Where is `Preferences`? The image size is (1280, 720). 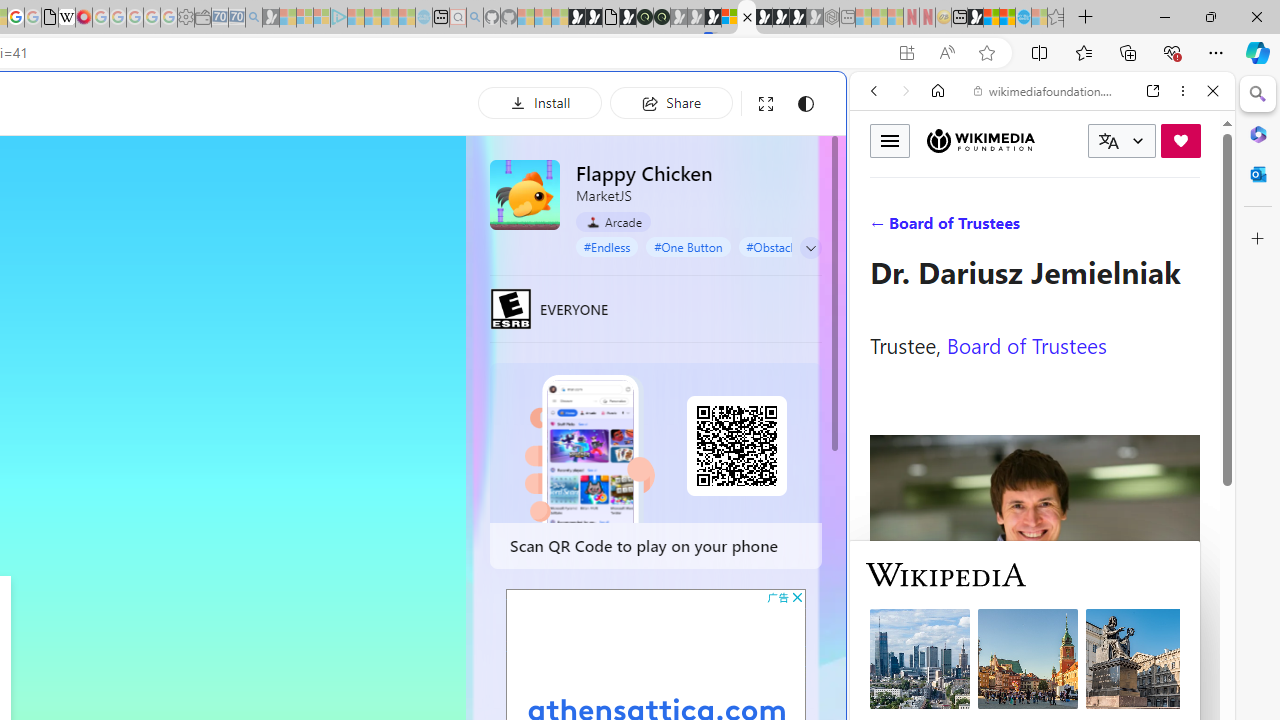 Preferences is located at coordinates (1190, 228).